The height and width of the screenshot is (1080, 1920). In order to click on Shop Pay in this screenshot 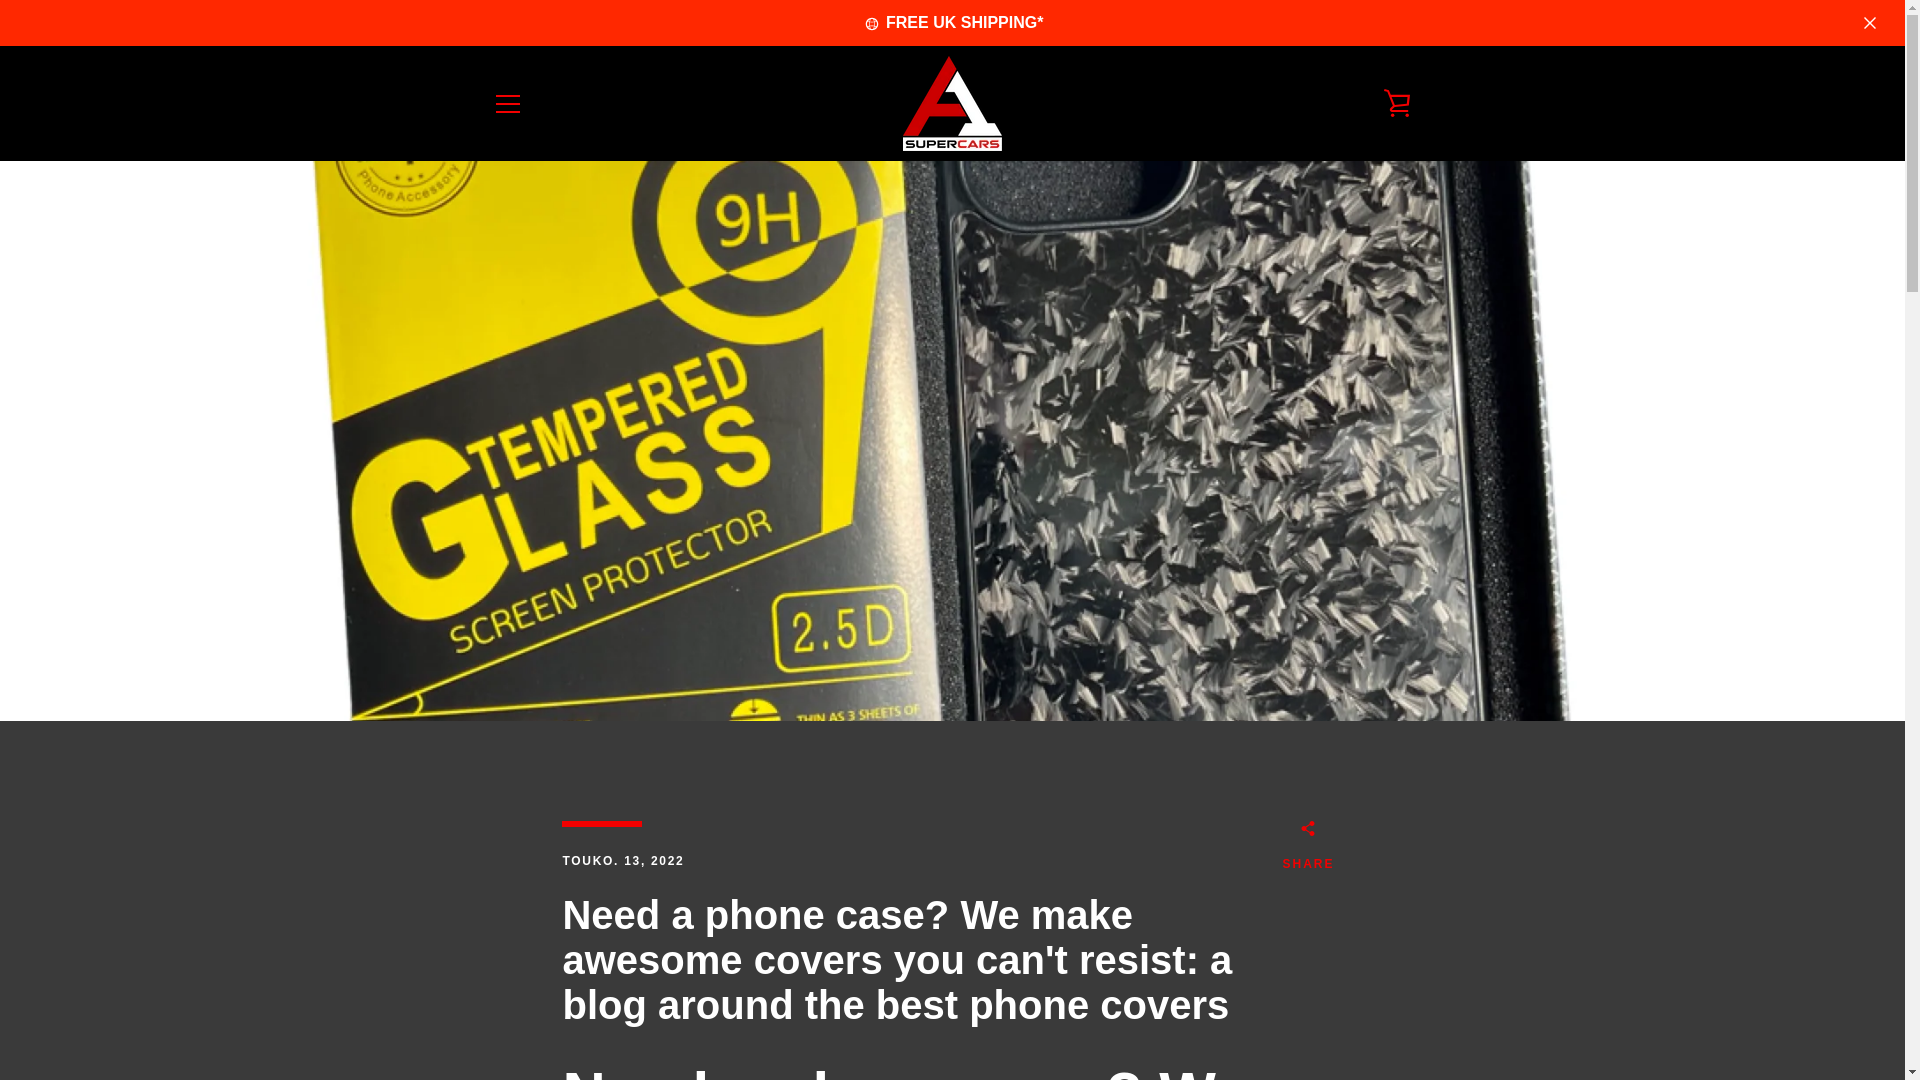, I will do `click(1303, 1026)`.